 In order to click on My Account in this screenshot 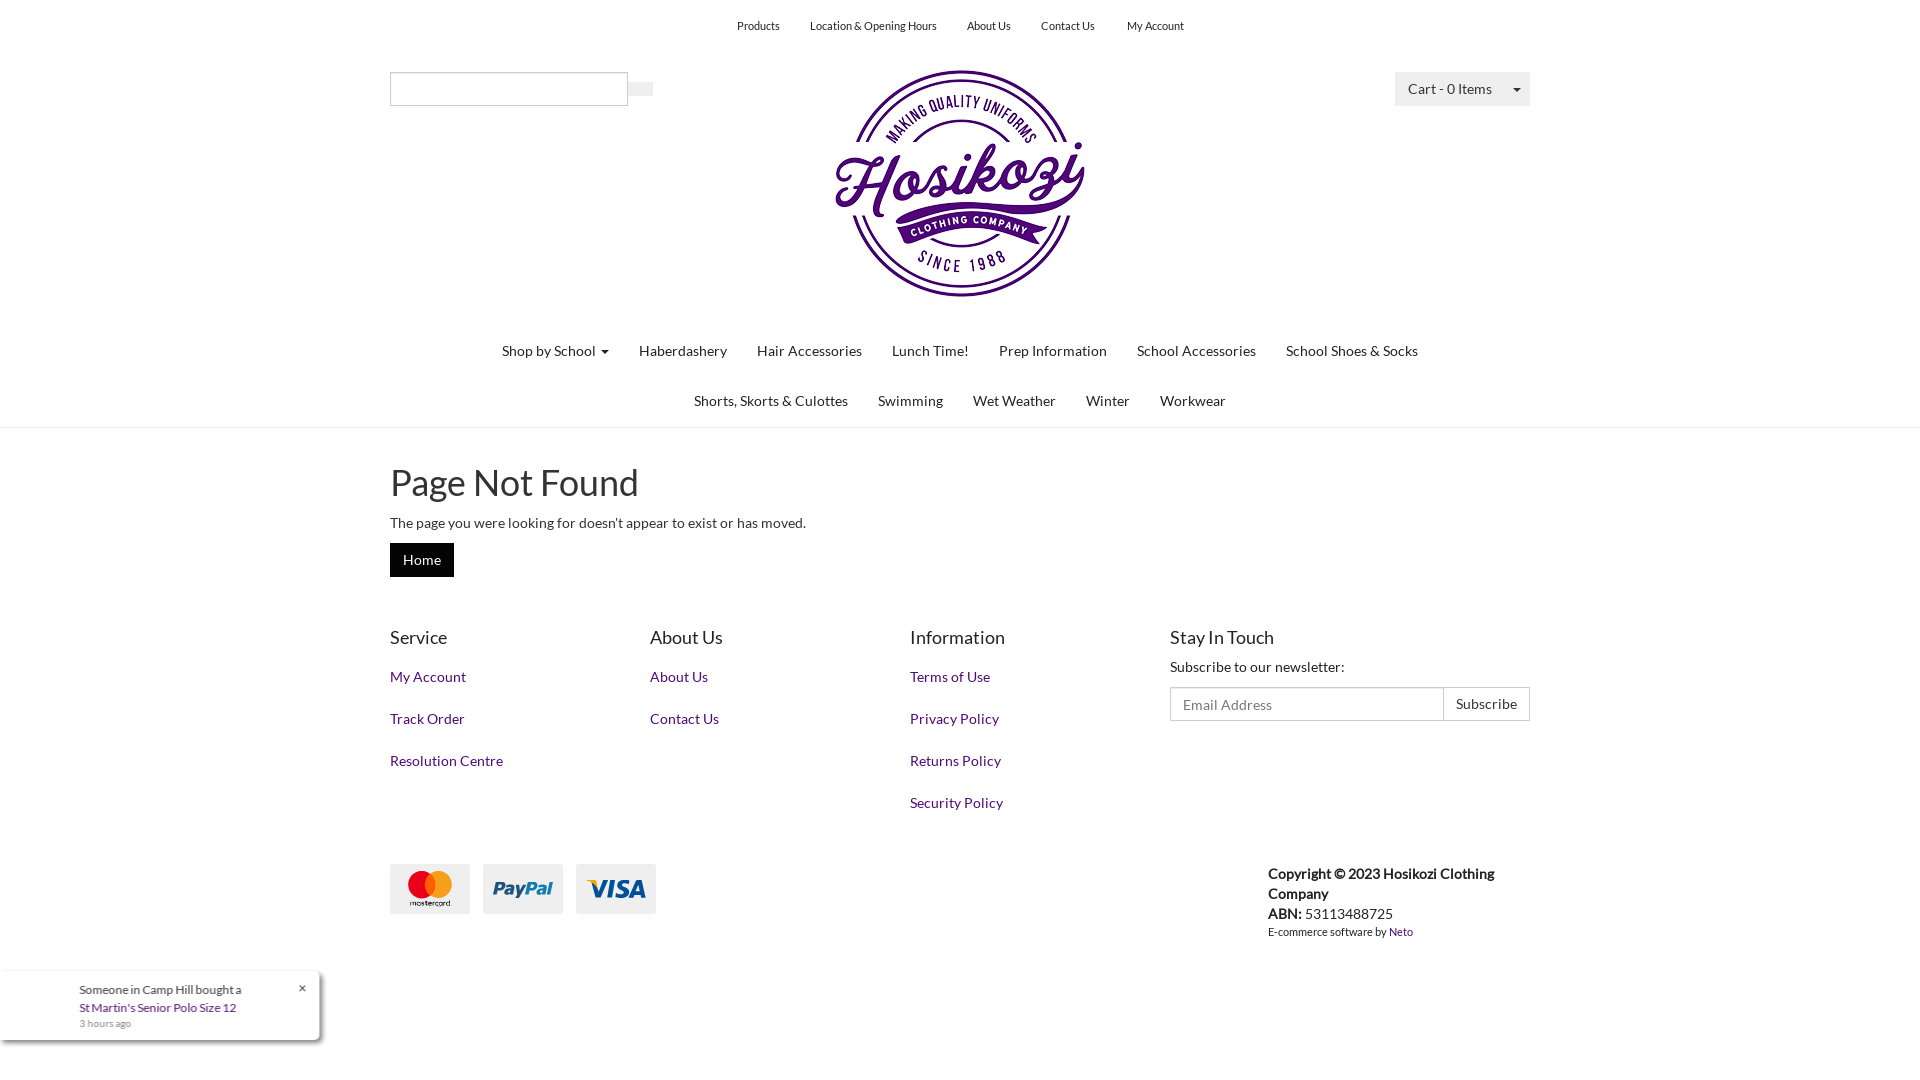, I will do `click(1156, 26)`.